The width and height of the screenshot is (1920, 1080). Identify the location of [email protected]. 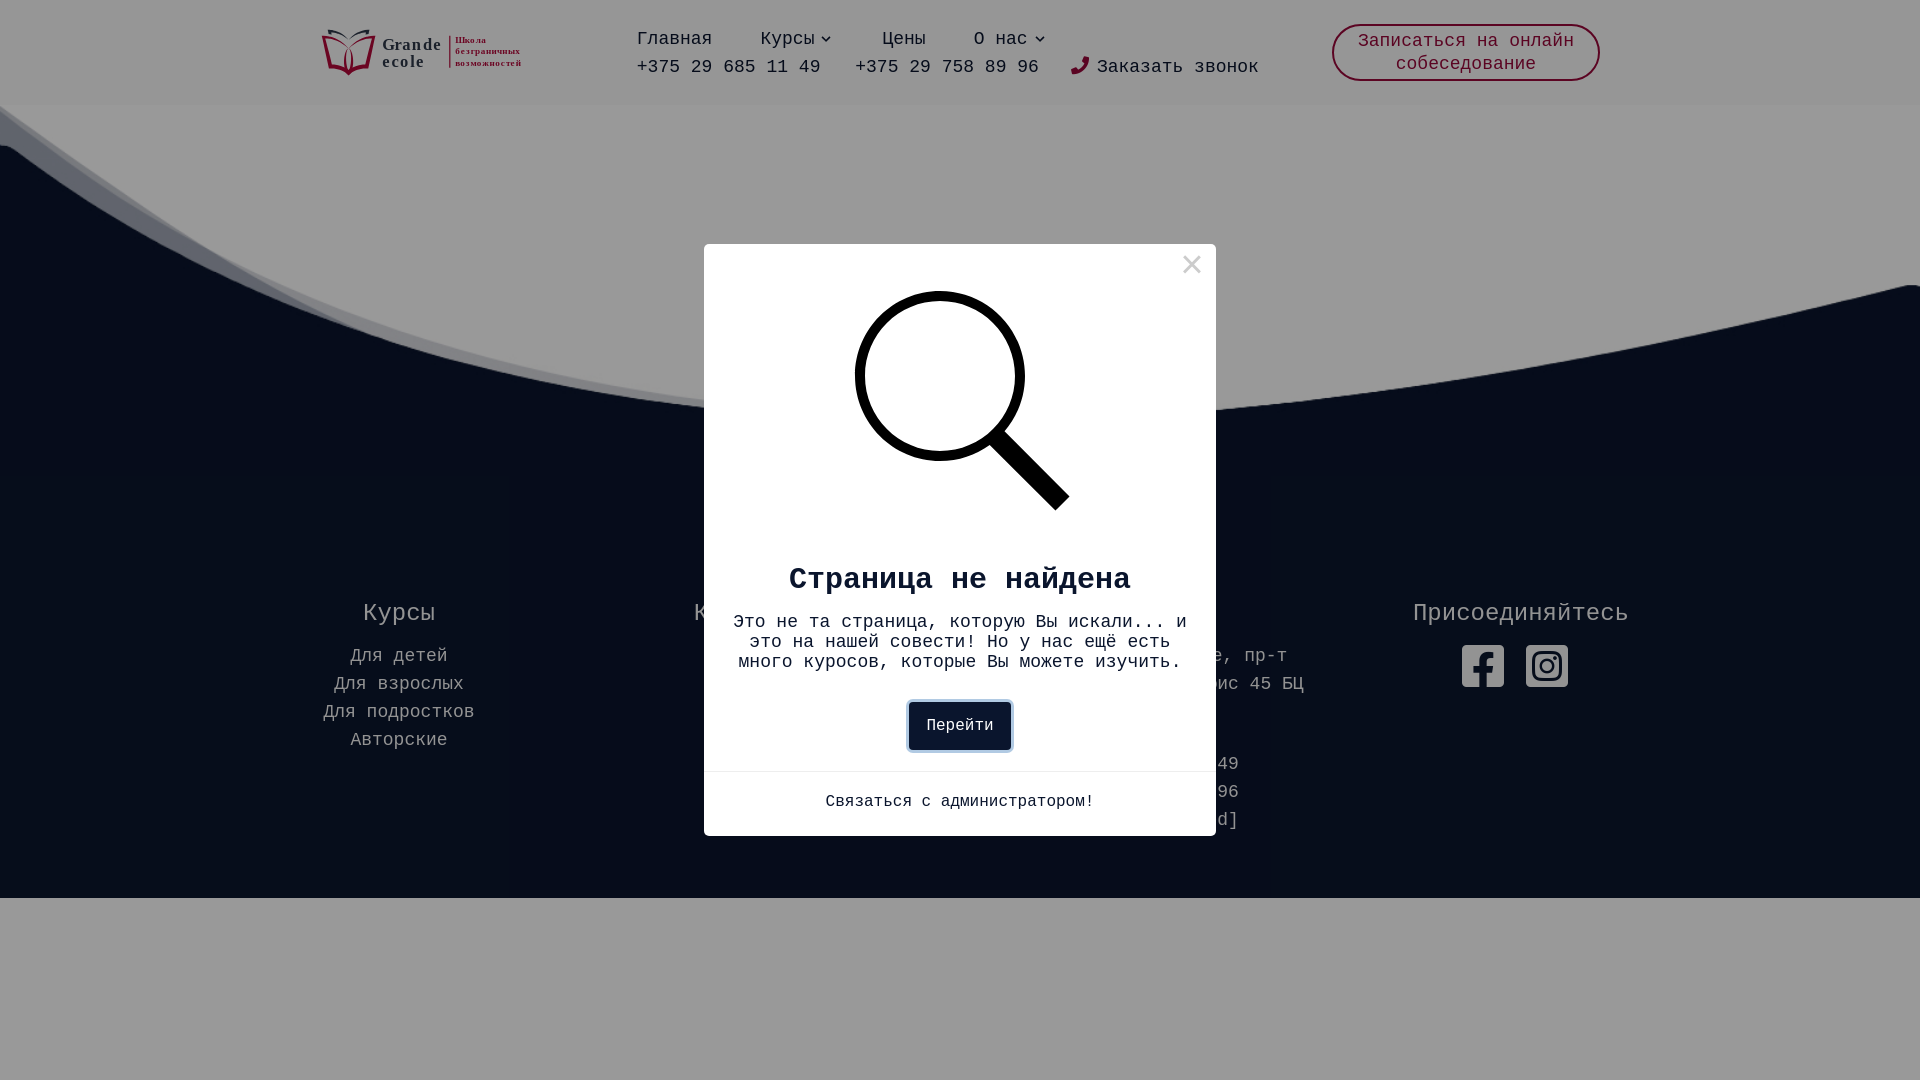
(1147, 820).